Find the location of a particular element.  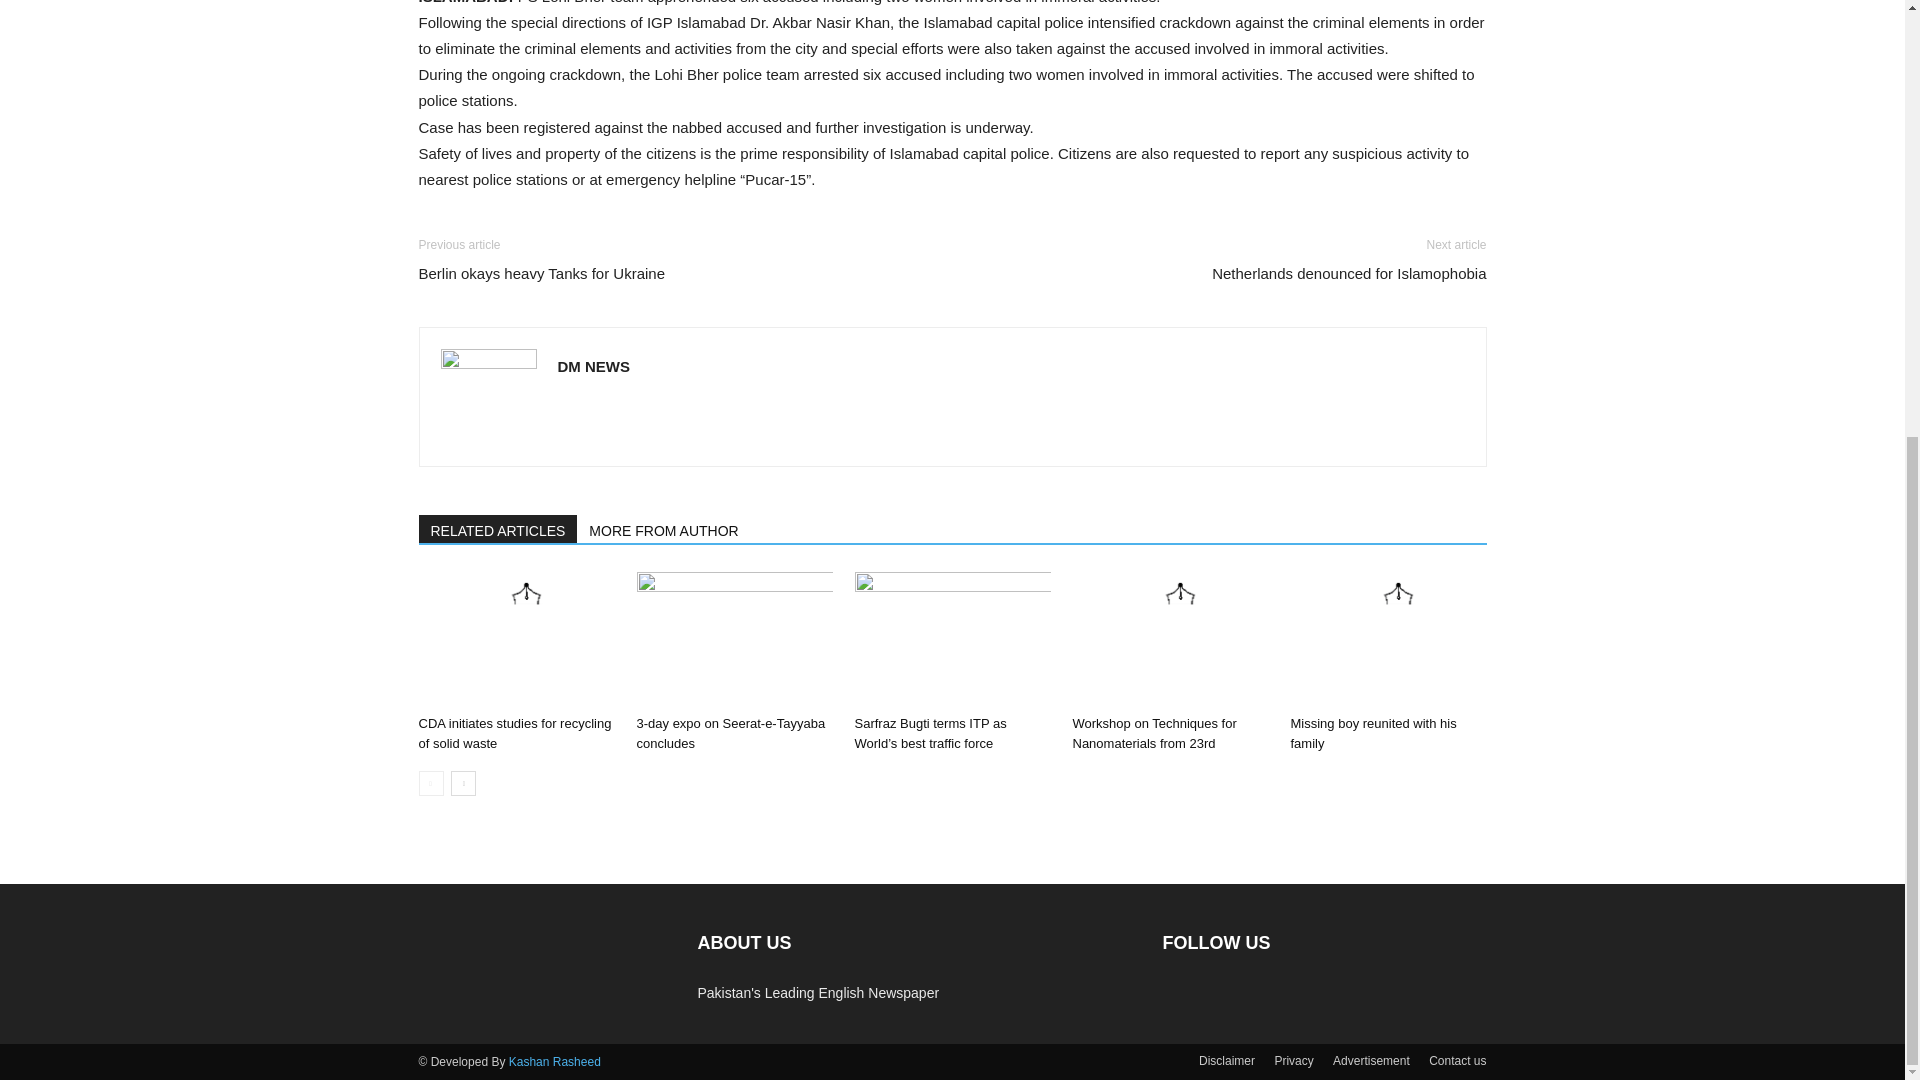

Workshop on Techniques for Nanomaterials from 23rd is located at coordinates (1154, 733).